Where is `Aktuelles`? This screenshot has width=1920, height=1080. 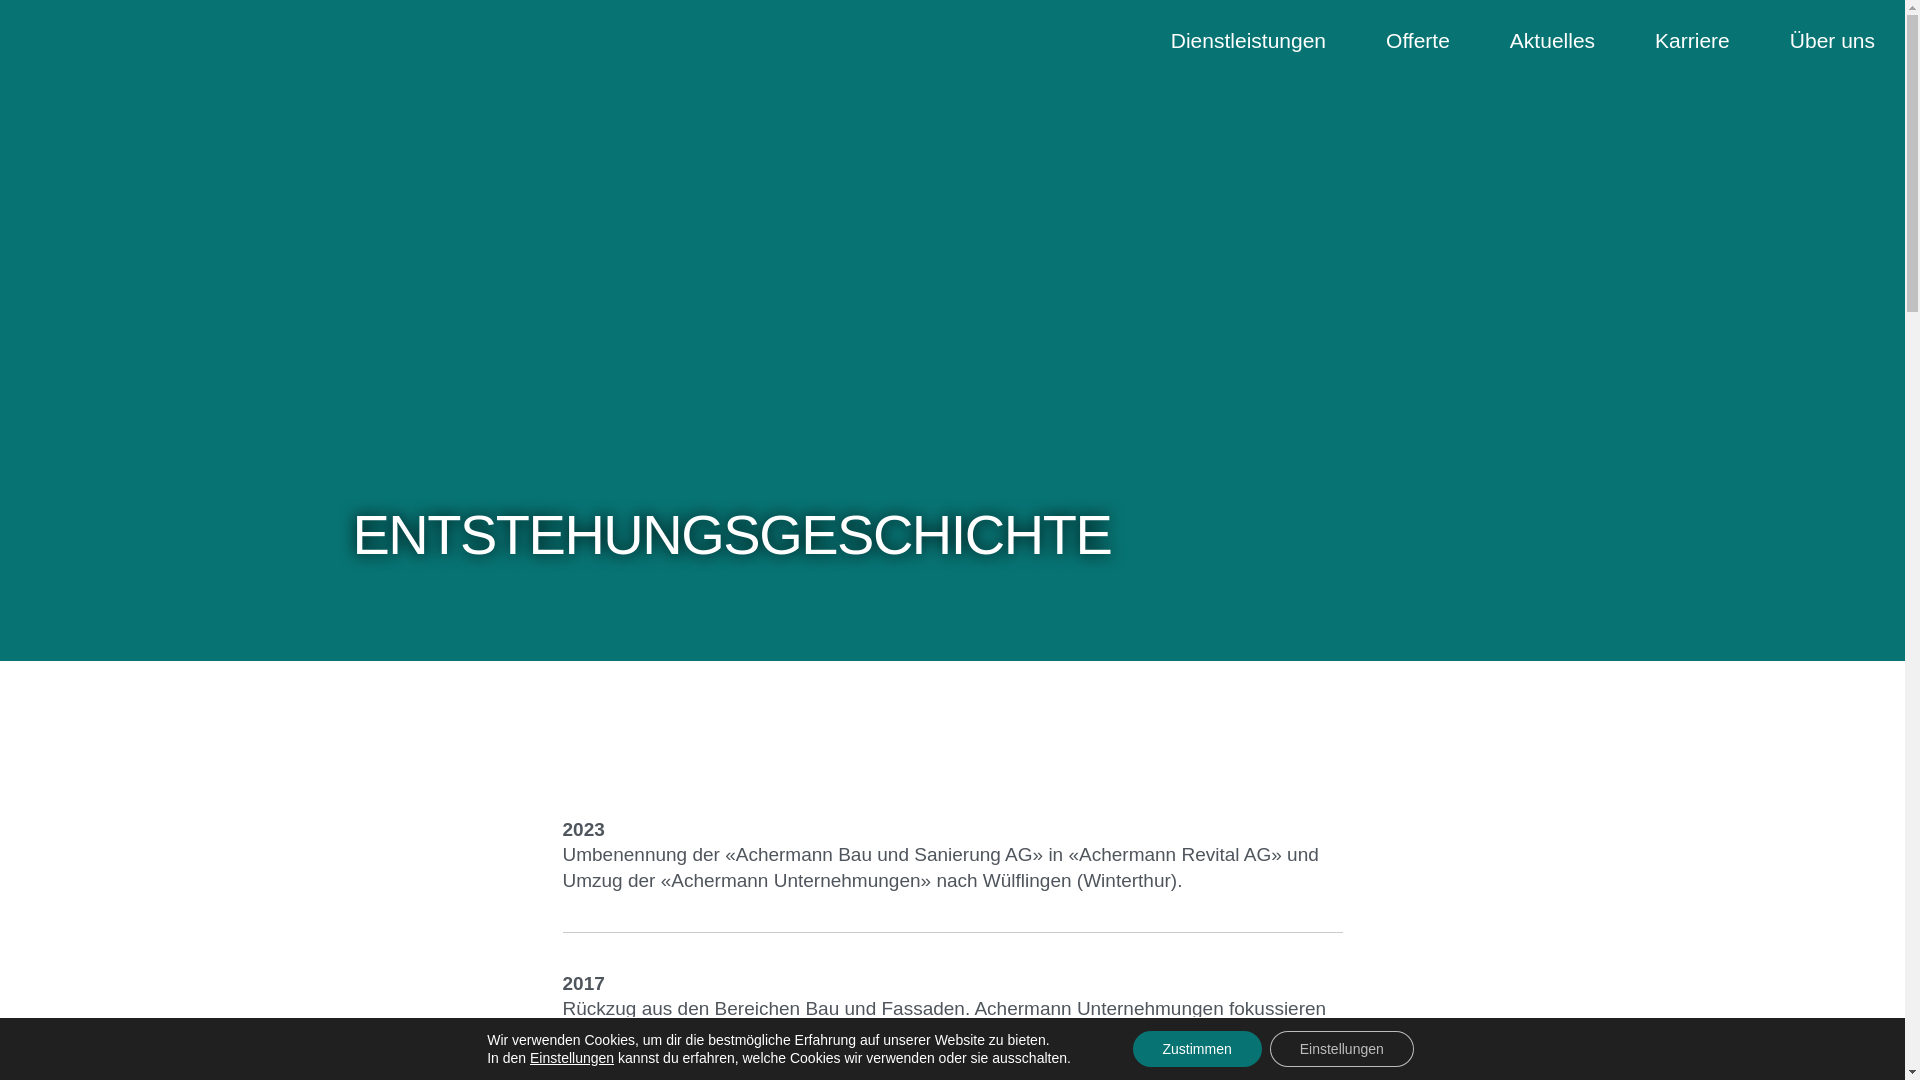 Aktuelles is located at coordinates (1552, 38).